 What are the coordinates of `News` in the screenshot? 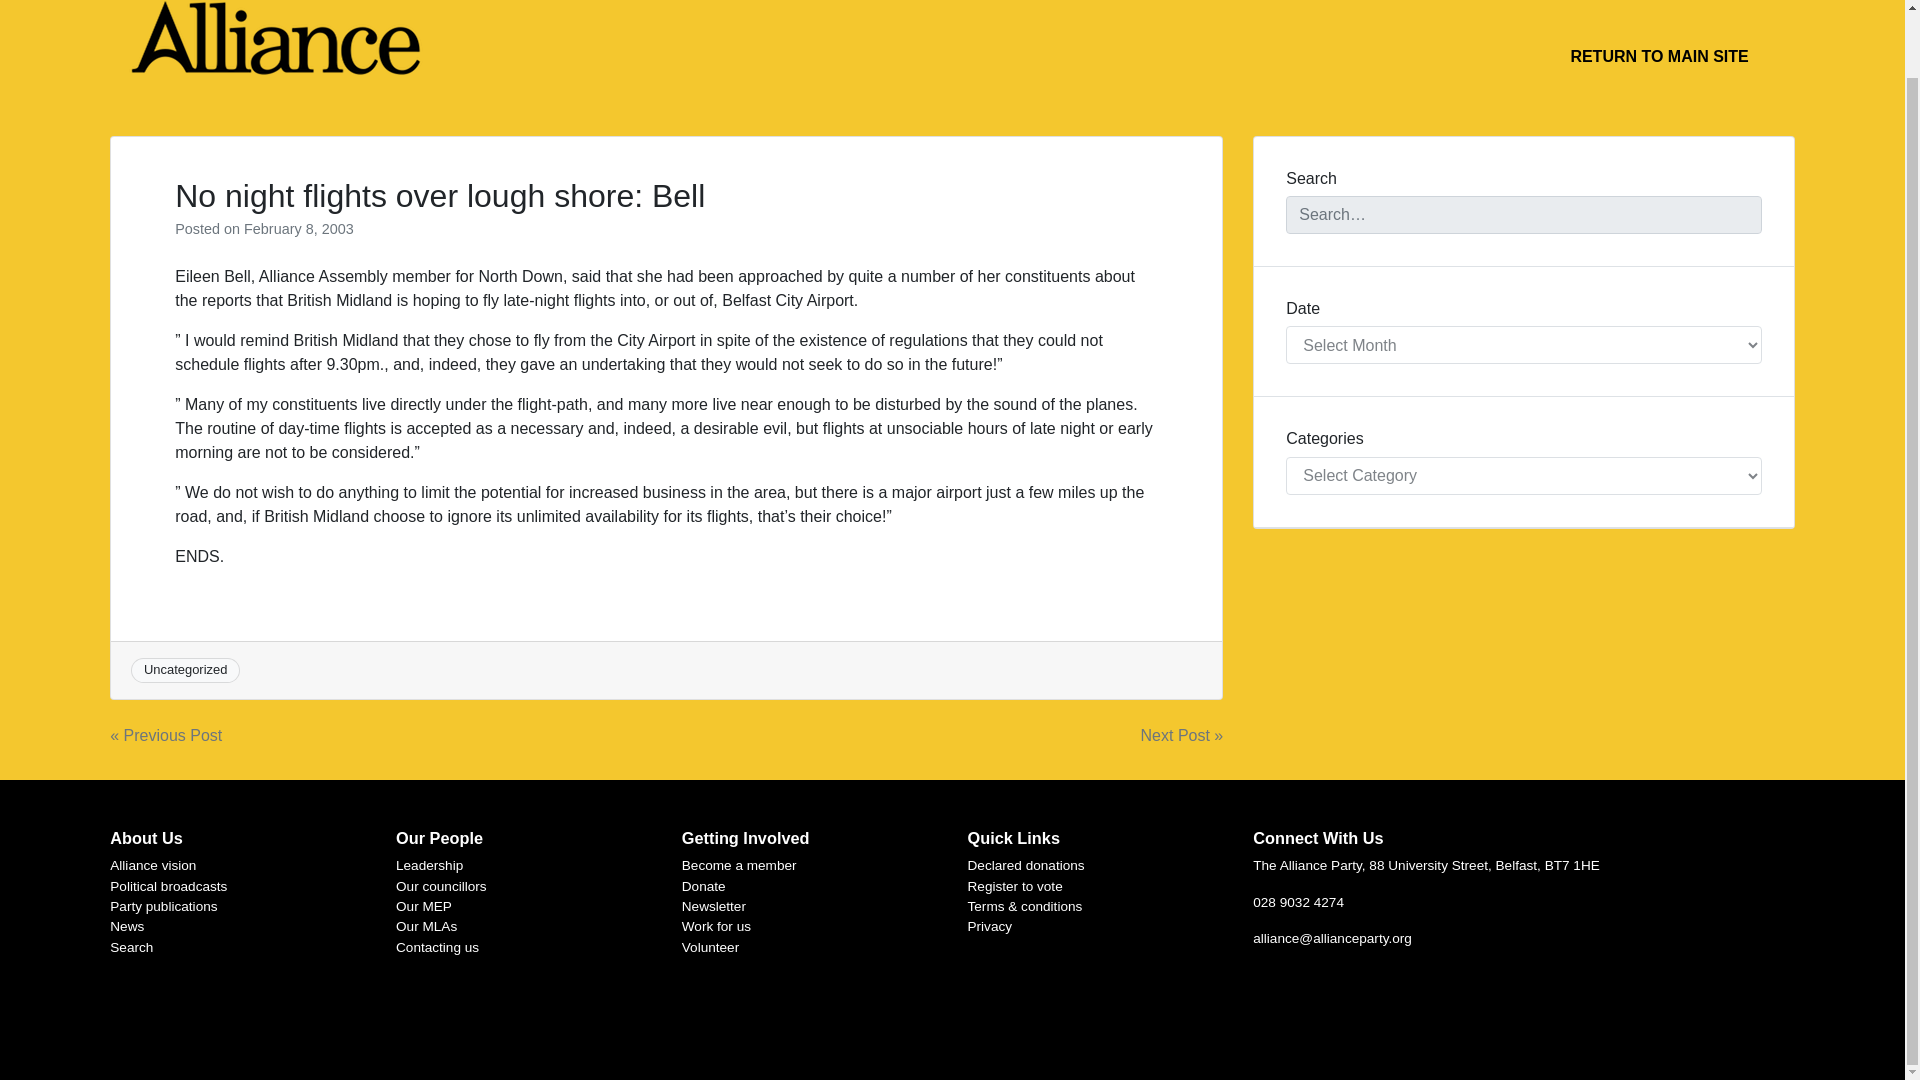 It's located at (126, 926).